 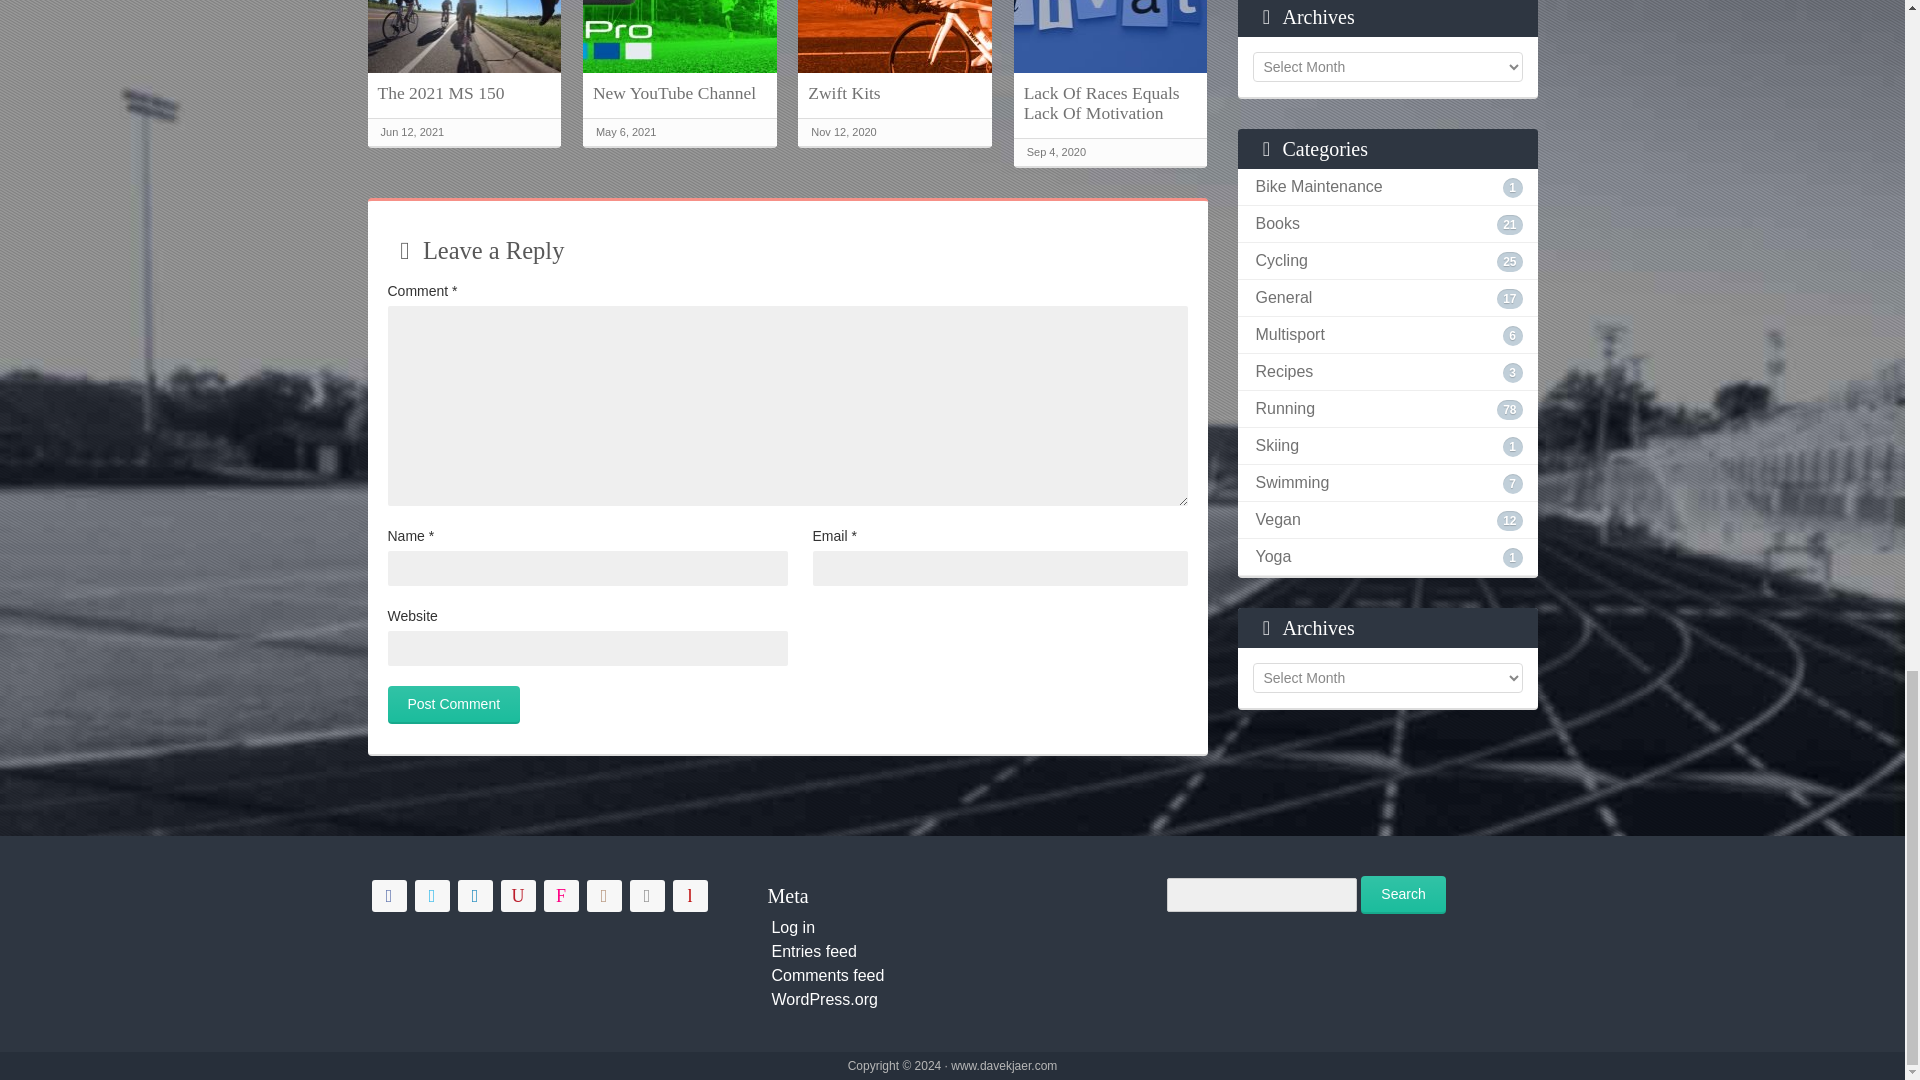 What do you see at coordinates (894, 92) in the screenshot?
I see `Zwift Kits` at bounding box center [894, 92].